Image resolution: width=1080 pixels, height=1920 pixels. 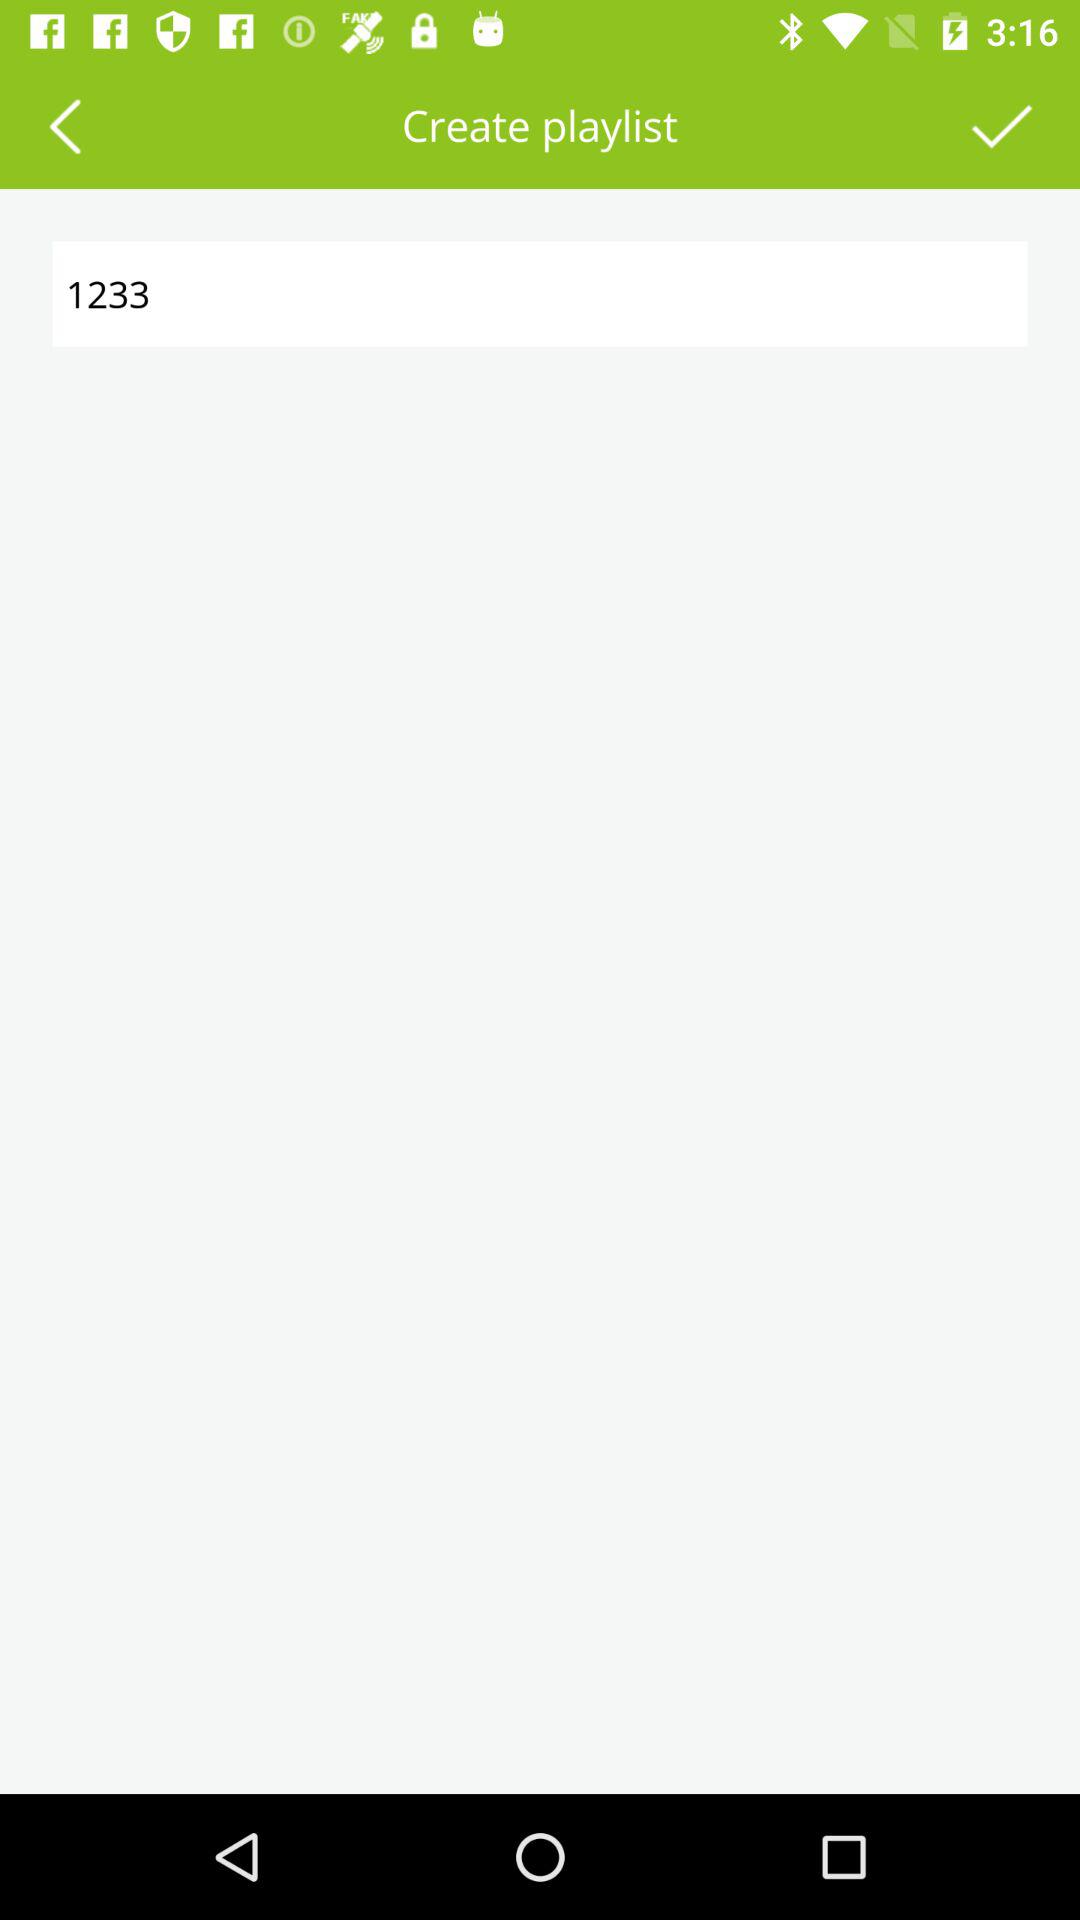 What do you see at coordinates (1002, 126) in the screenshot?
I see `create the playlist` at bounding box center [1002, 126].